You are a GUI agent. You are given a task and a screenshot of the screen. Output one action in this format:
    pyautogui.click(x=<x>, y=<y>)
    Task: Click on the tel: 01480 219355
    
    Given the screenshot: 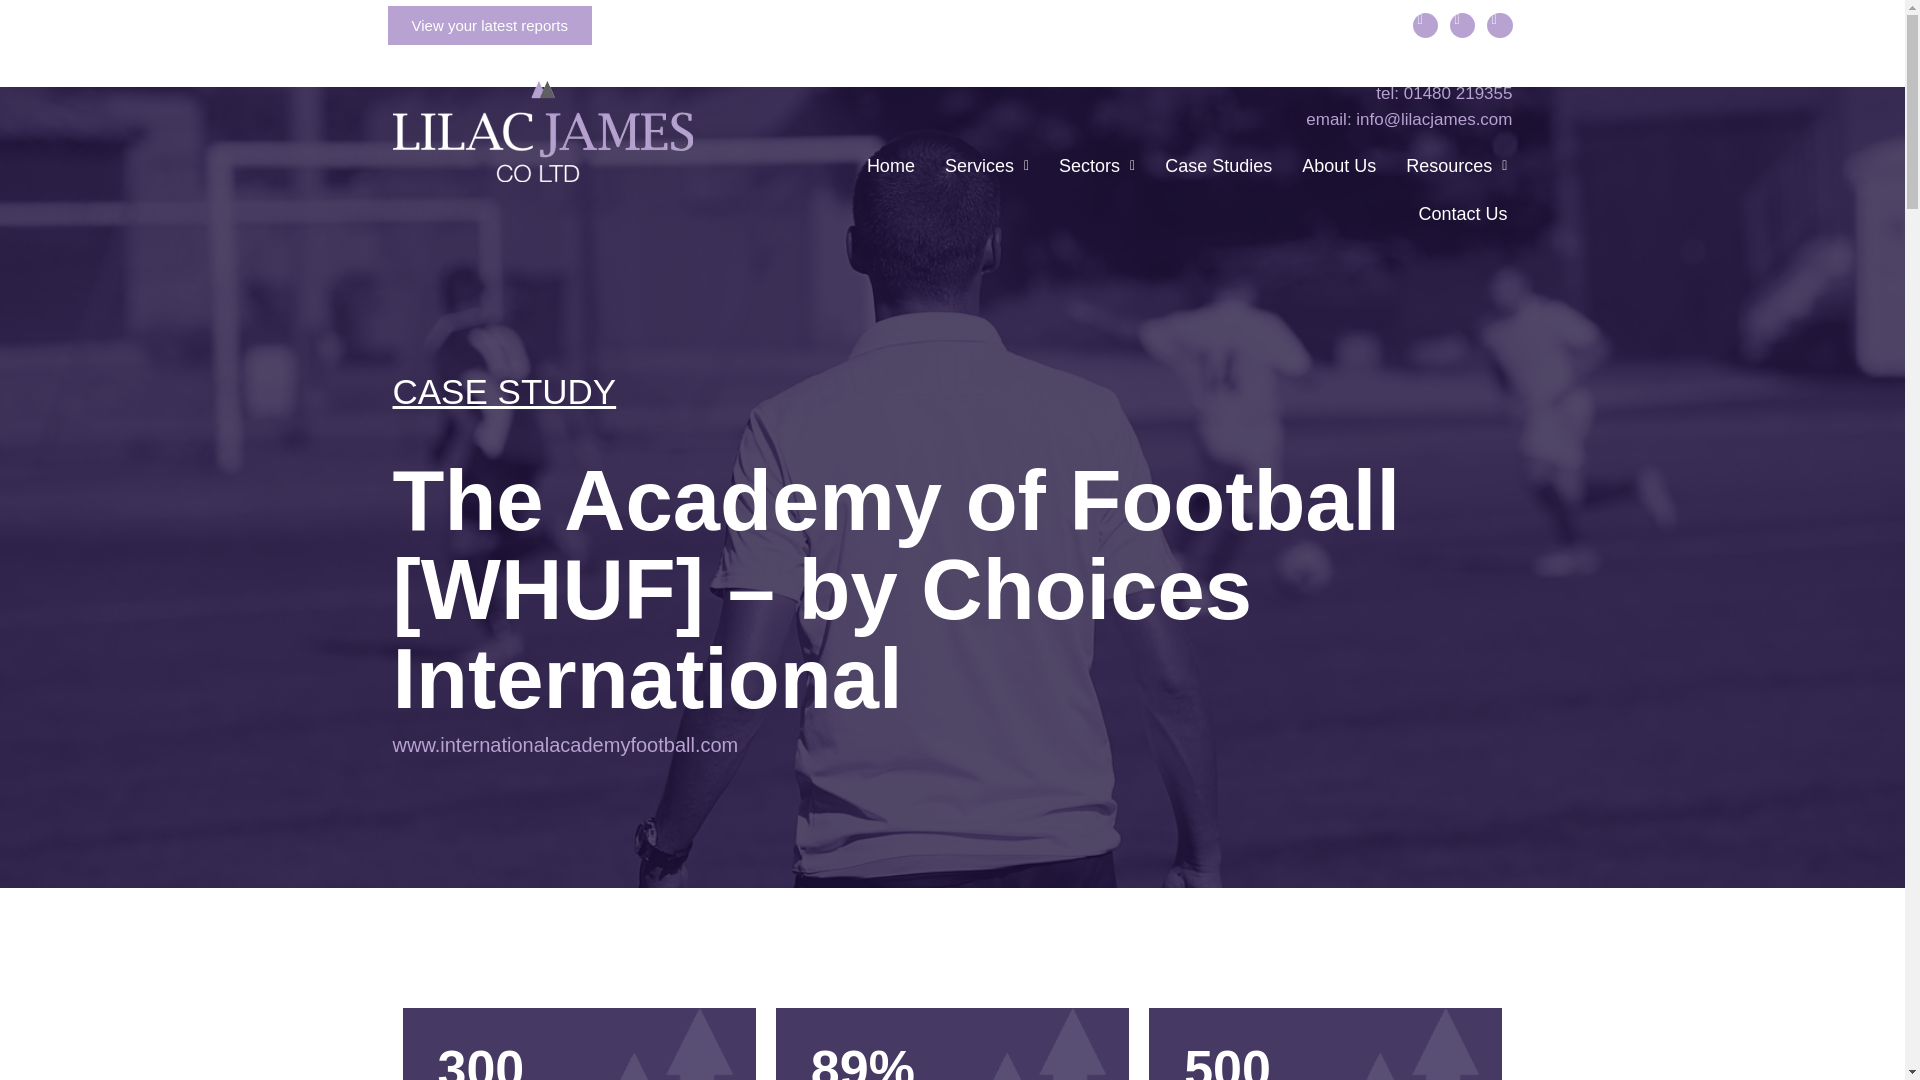 What is the action you would take?
    pyautogui.click(x=1122, y=94)
    